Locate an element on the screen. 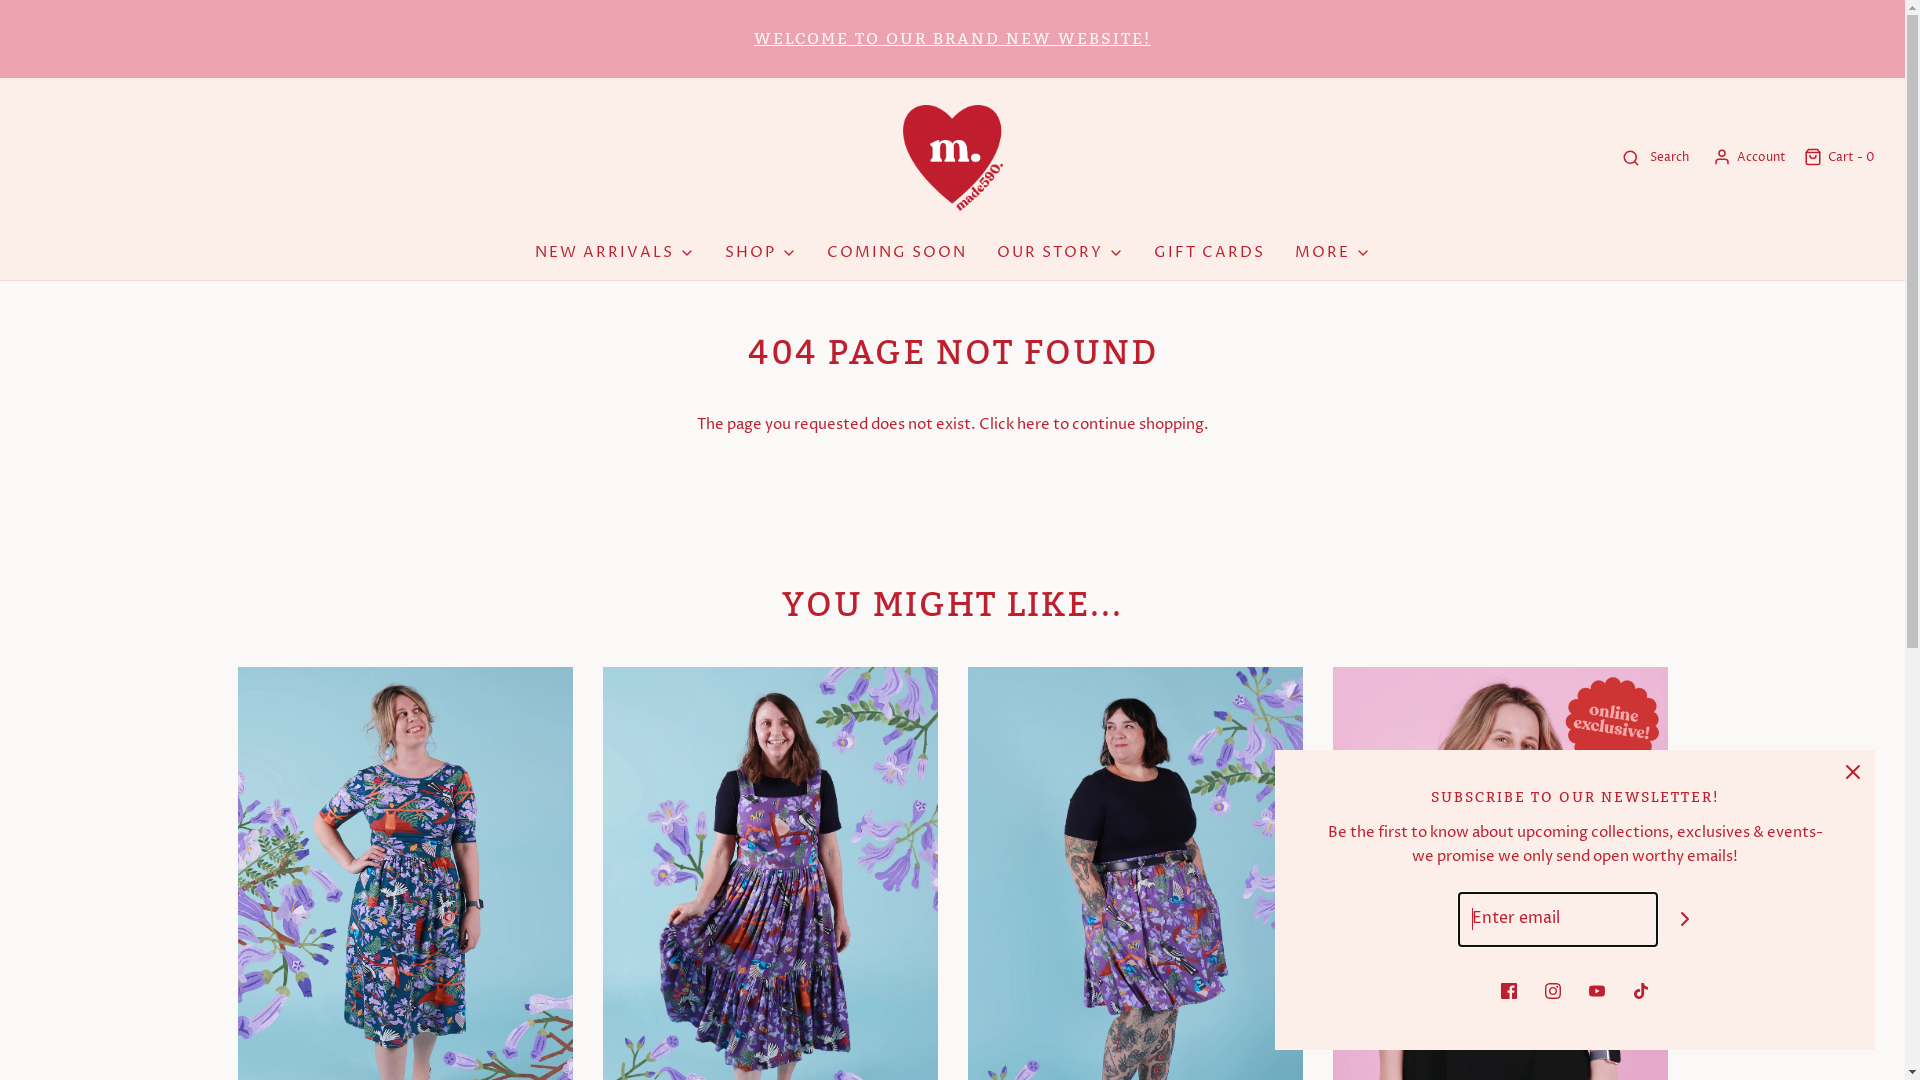 Image resolution: width=1920 pixels, height=1080 pixels. OUR STORY is located at coordinates (1060, 253).